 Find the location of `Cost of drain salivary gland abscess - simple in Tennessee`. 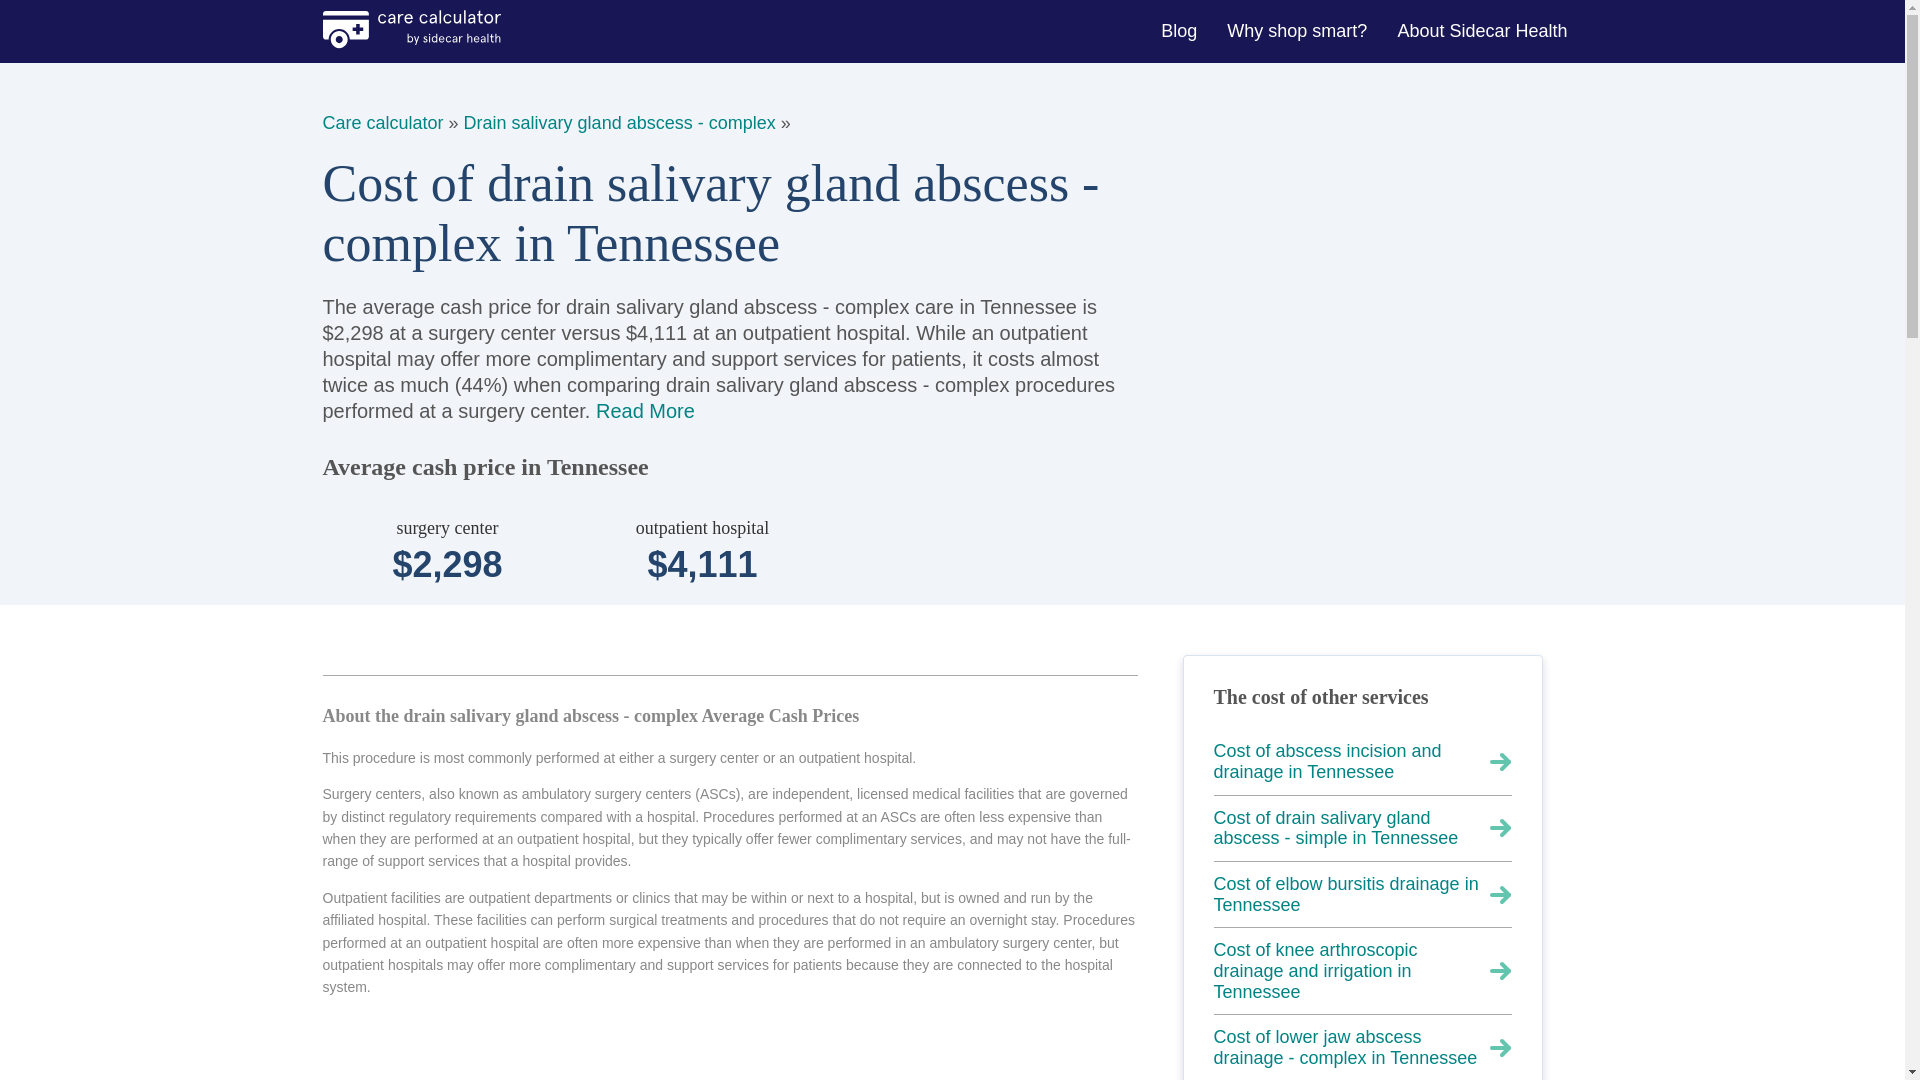

Cost of drain salivary gland abscess - simple in Tennessee is located at coordinates (1362, 828).